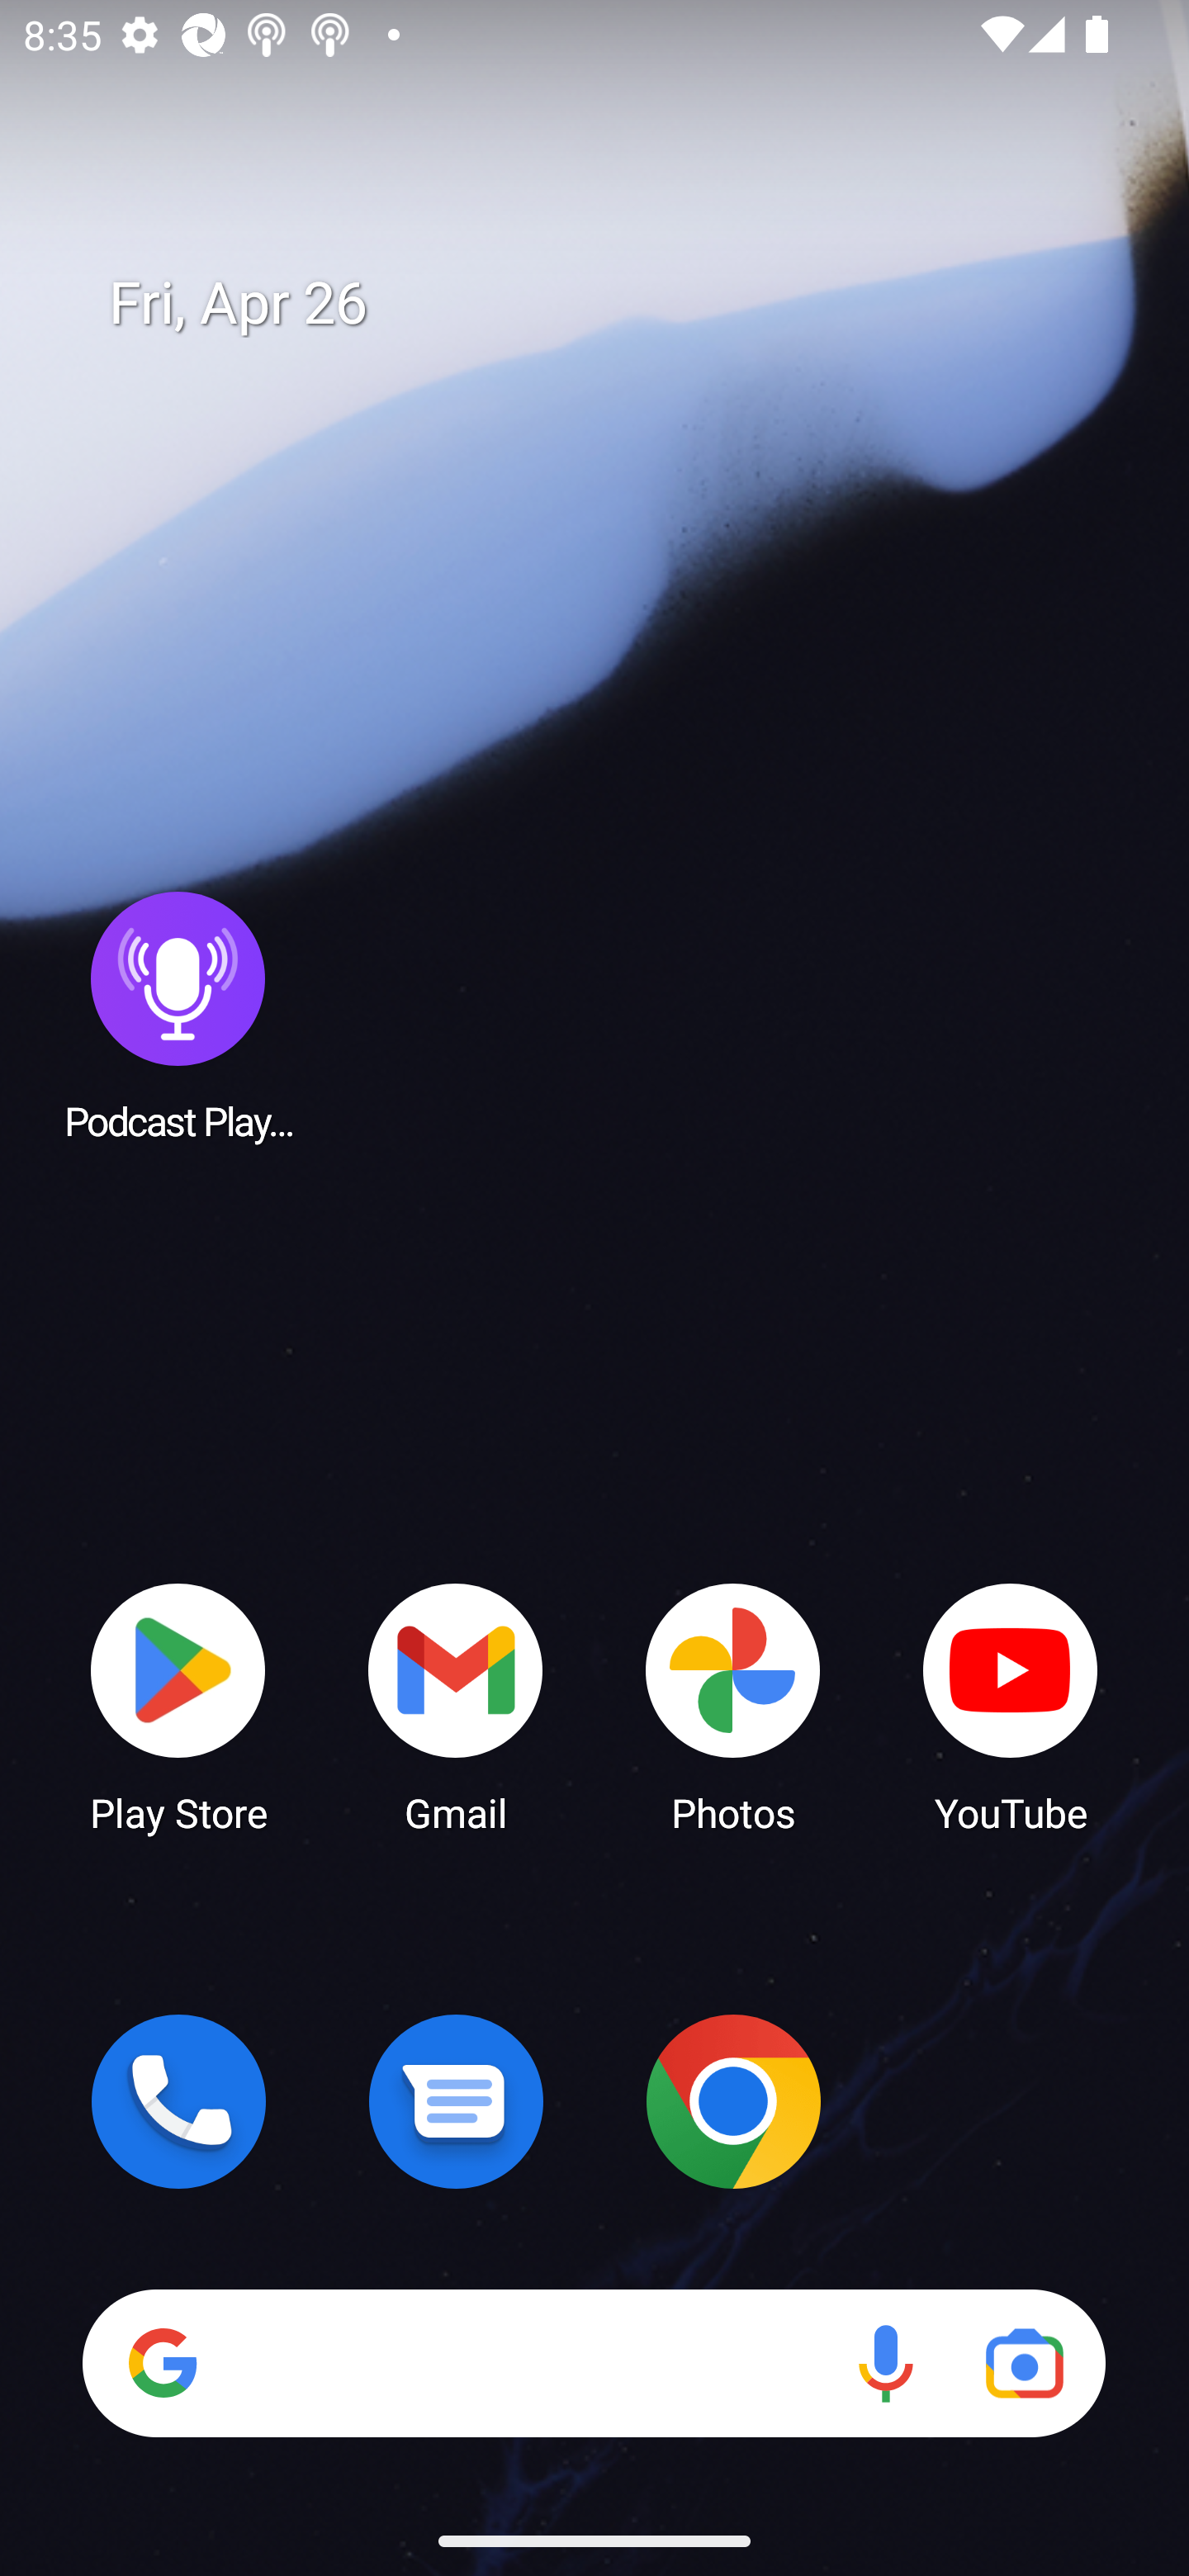 The height and width of the screenshot is (2576, 1189). I want to click on Podcast Player, so click(178, 1015).